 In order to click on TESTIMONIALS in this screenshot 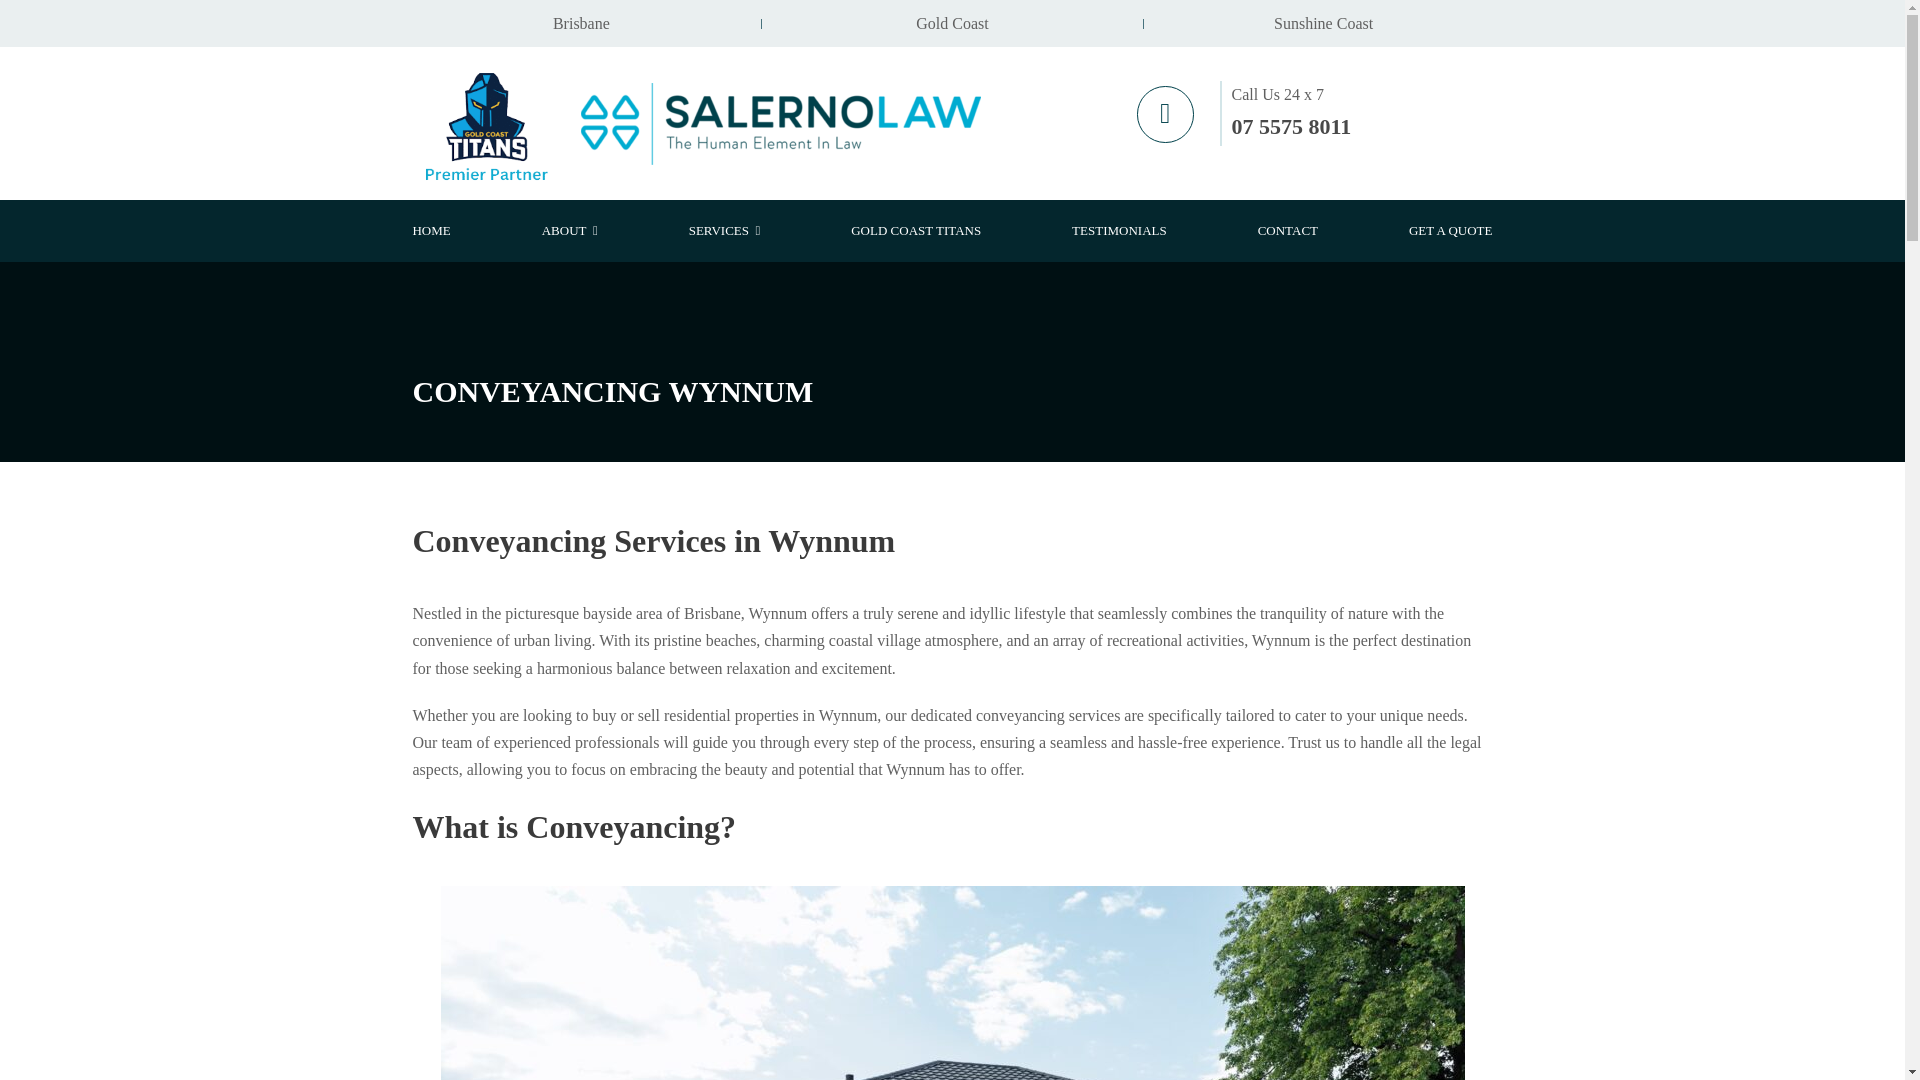, I will do `click(1119, 231)`.